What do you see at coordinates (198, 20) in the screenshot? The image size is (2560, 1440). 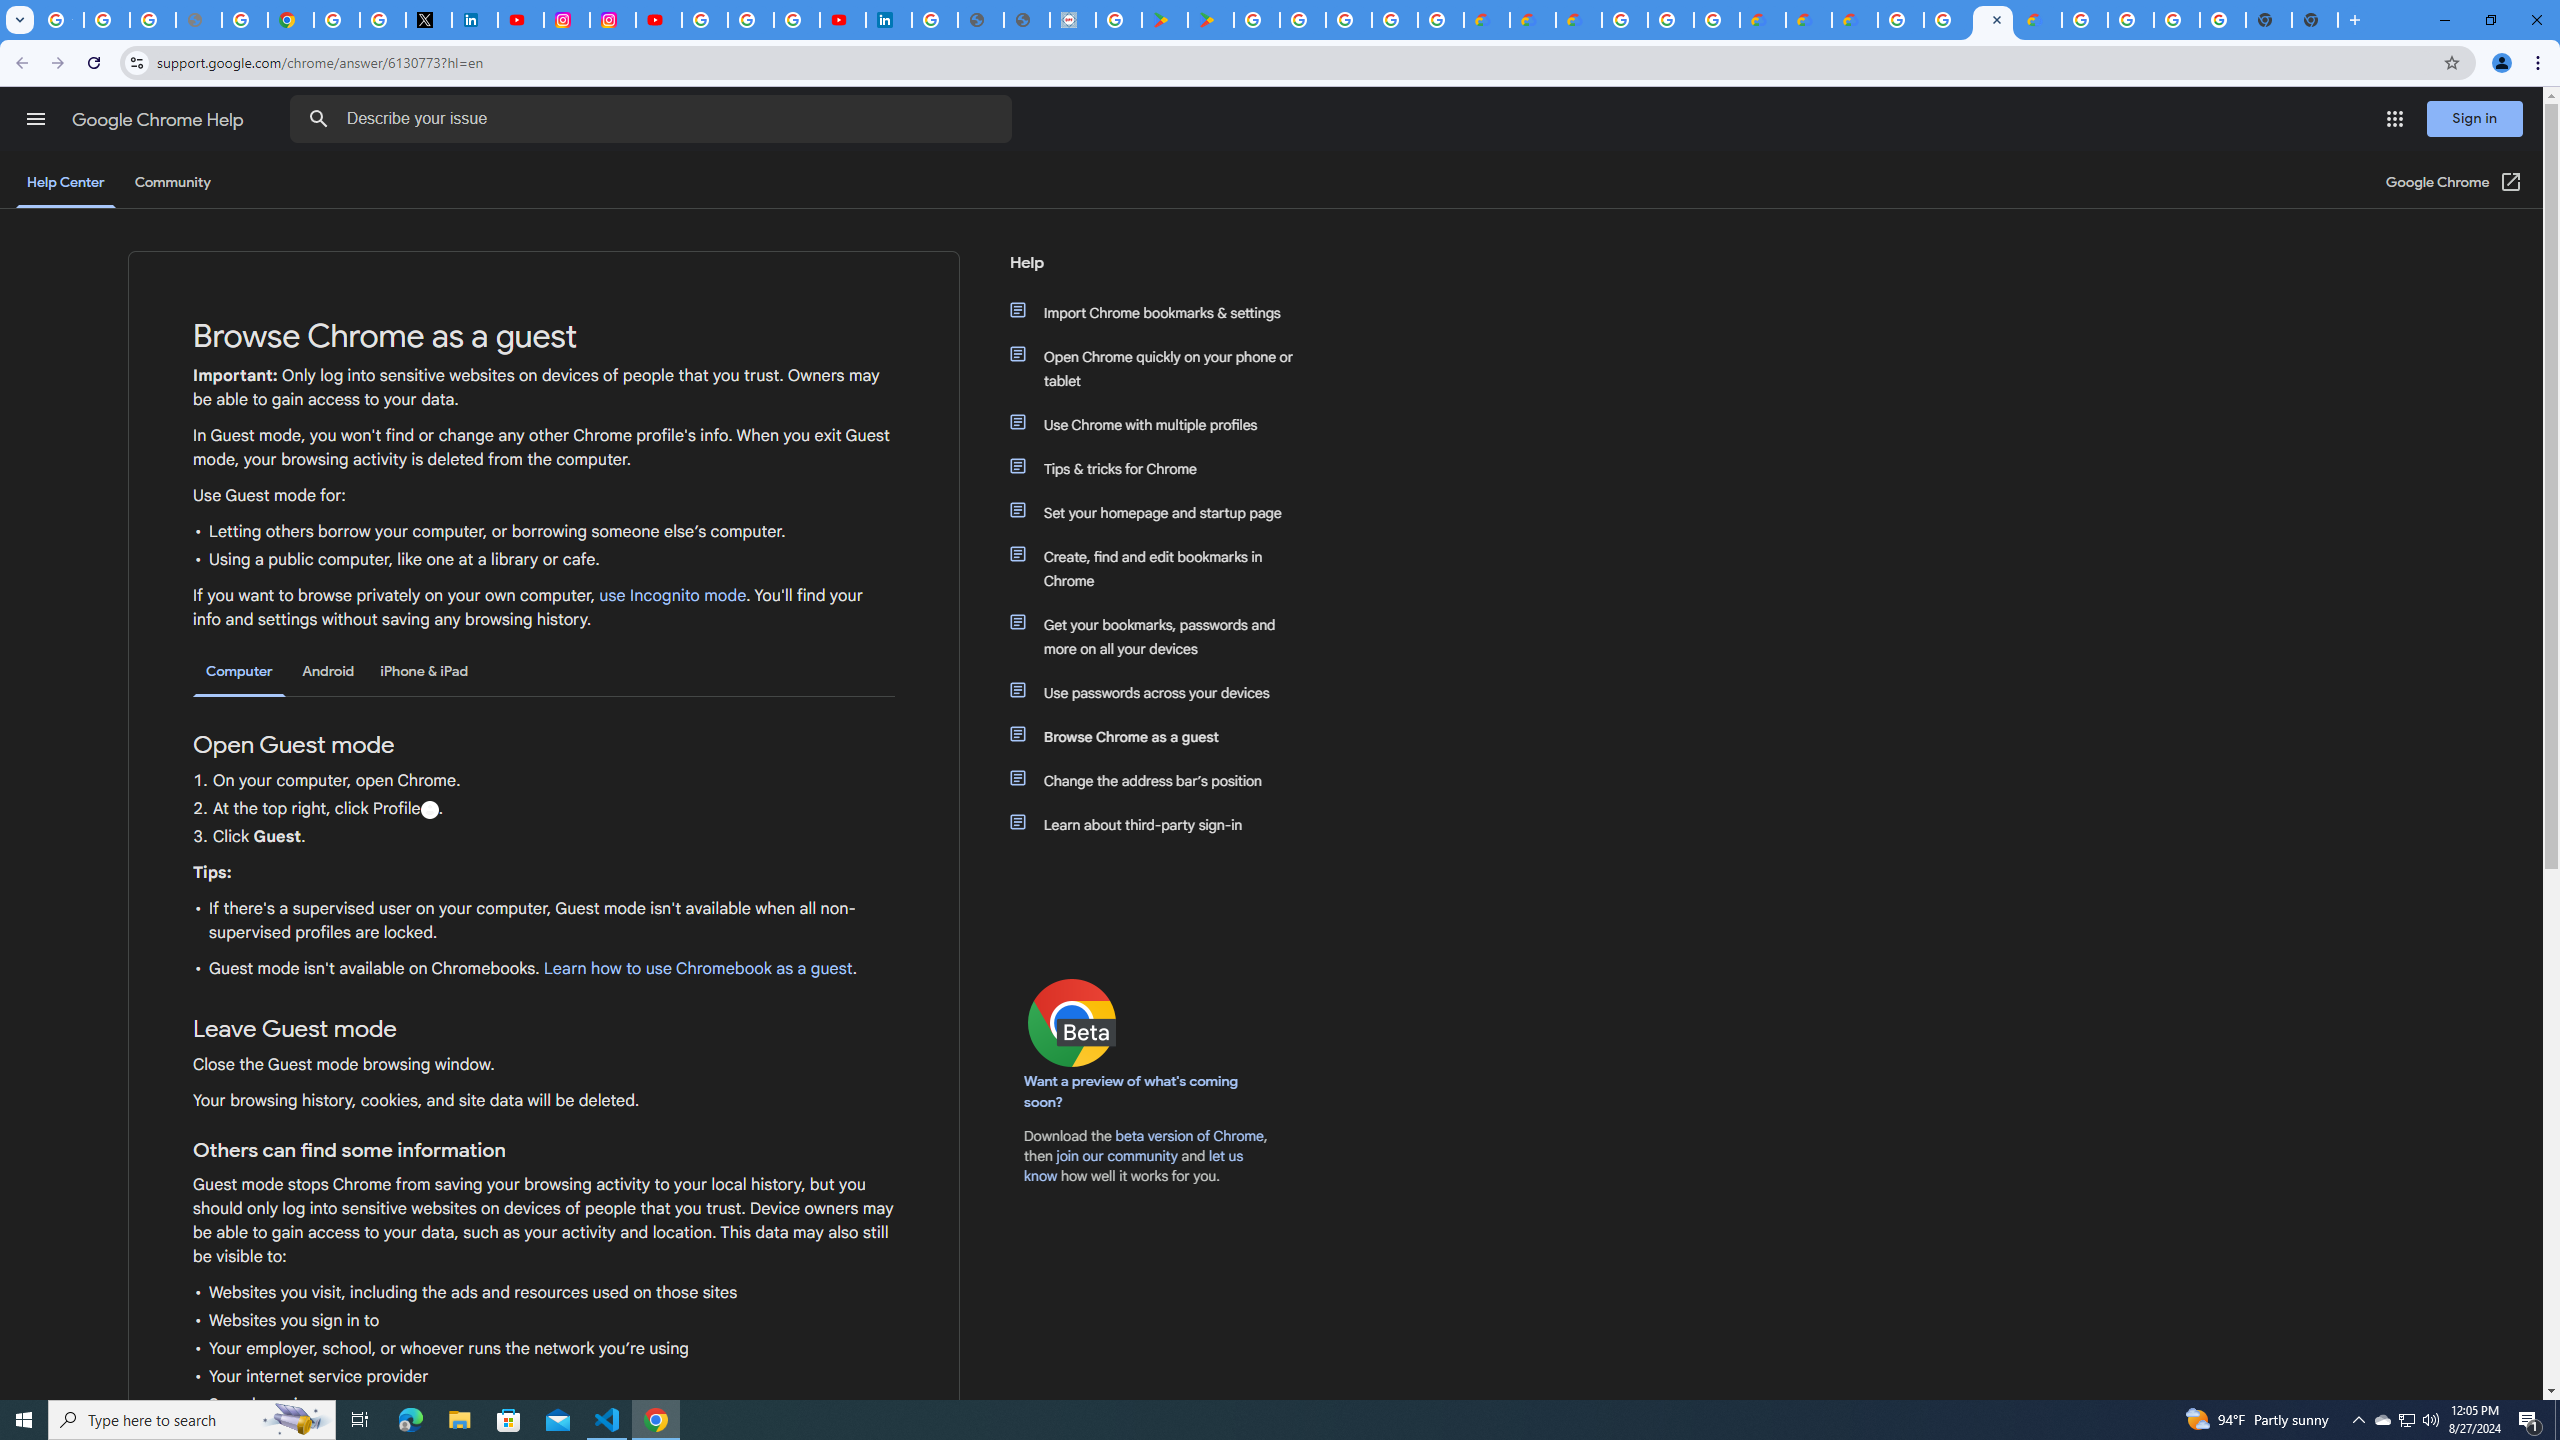 I see `support.google.com - Network error` at bounding box center [198, 20].